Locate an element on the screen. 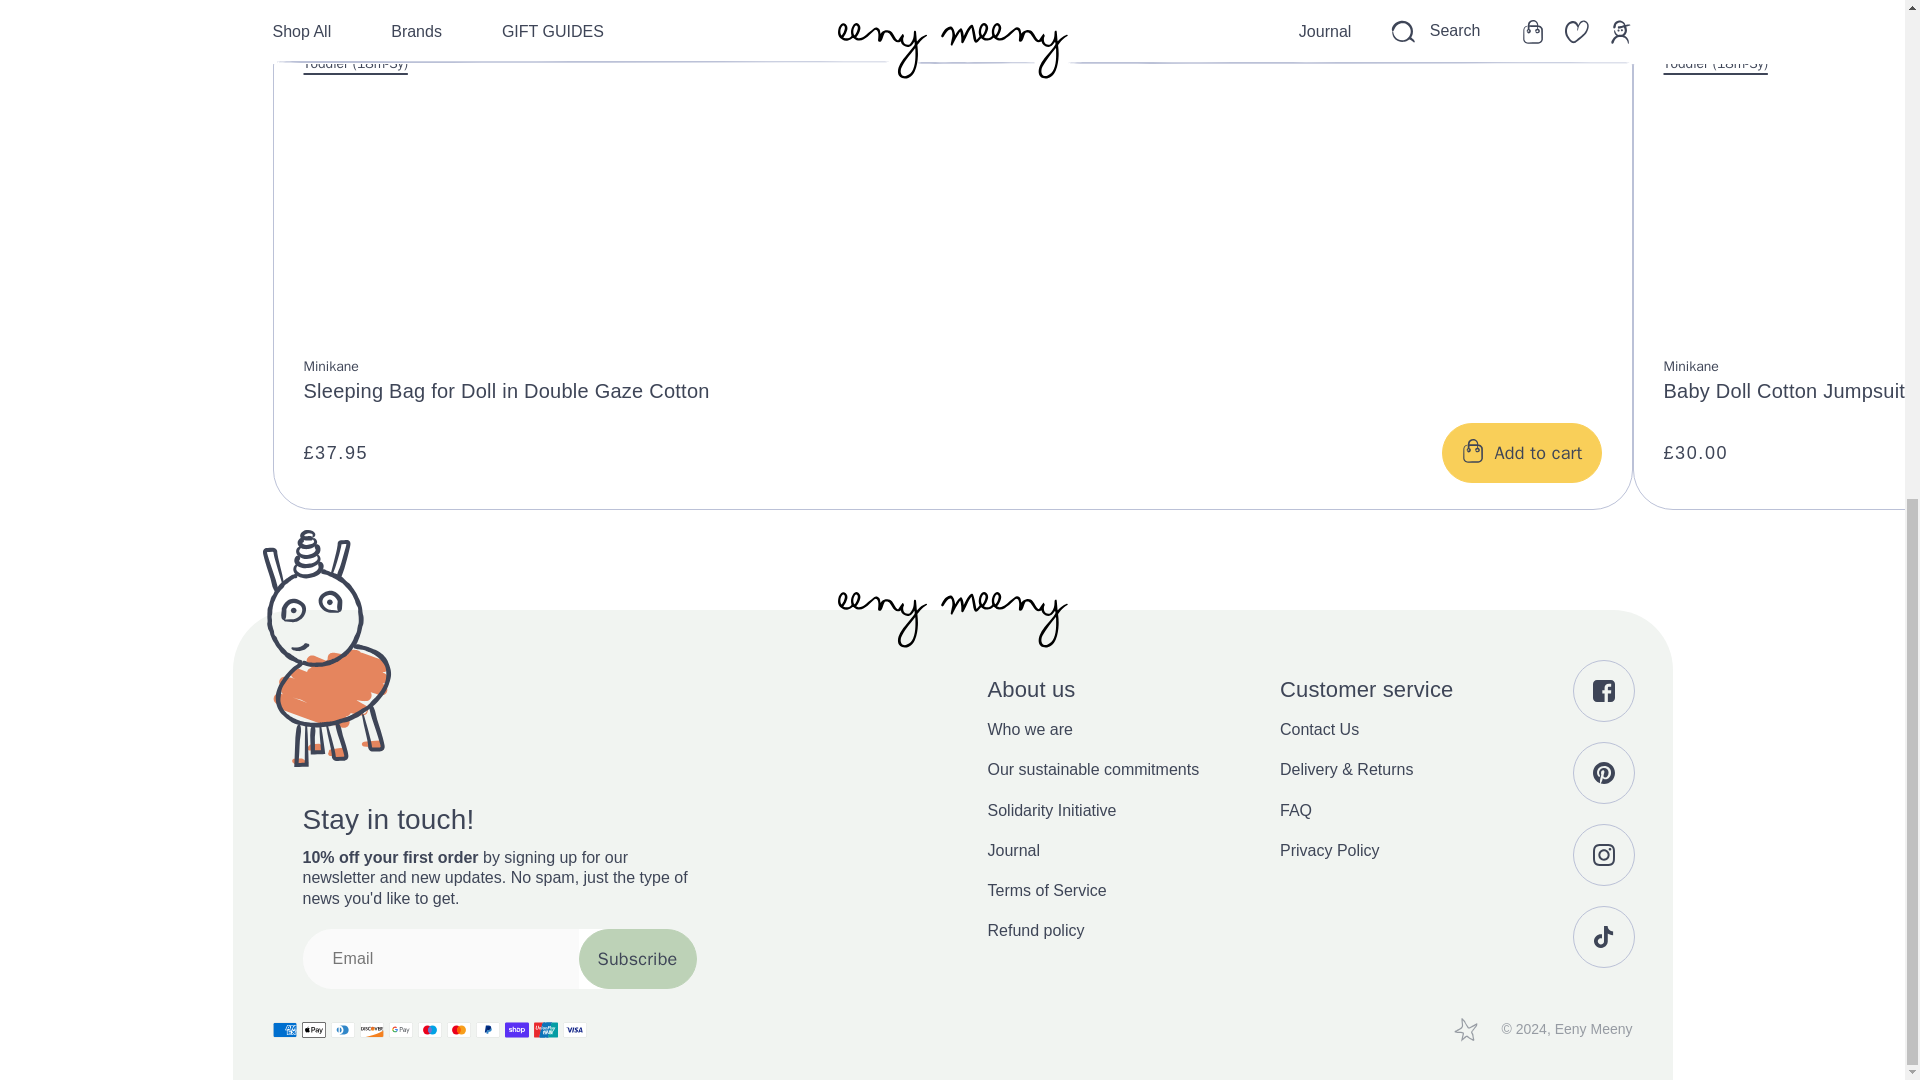  Apple Pay is located at coordinates (314, 1030).